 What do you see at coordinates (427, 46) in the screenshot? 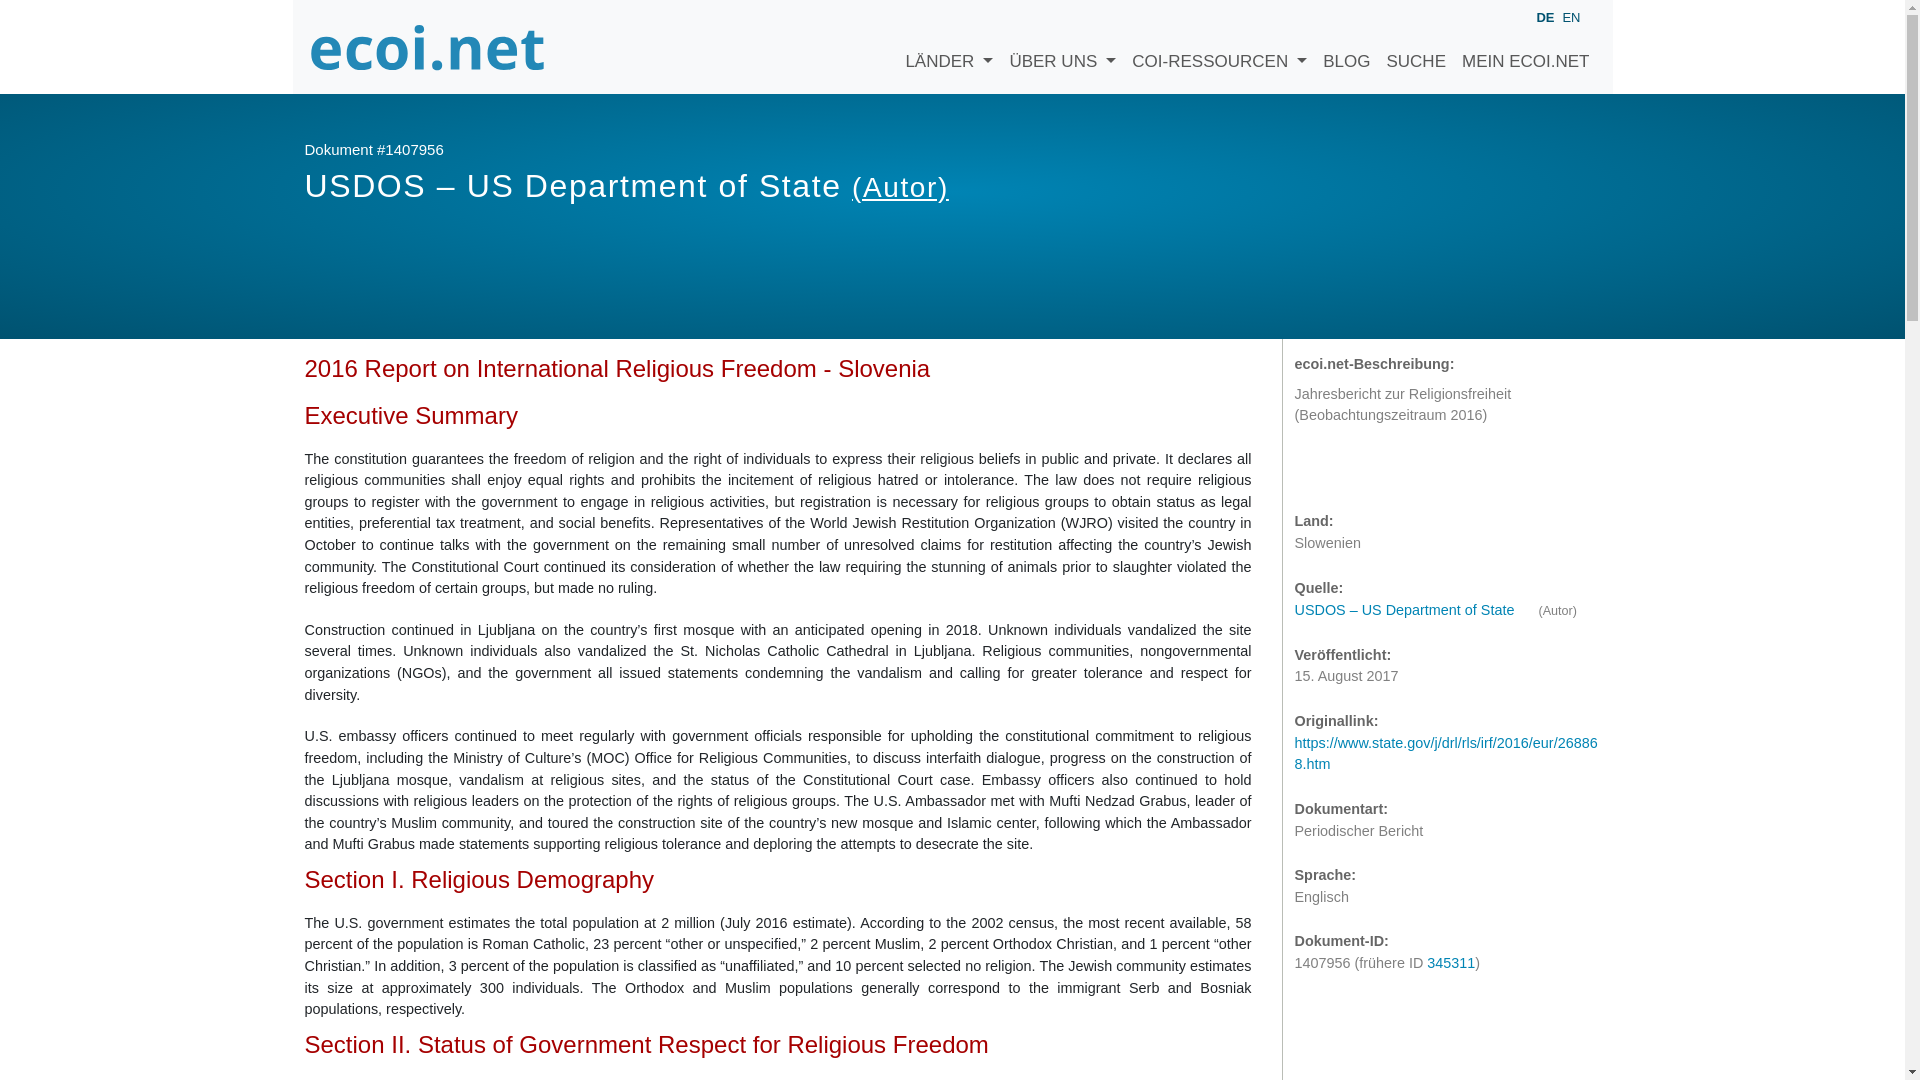
I see `Zur Startseite von ecoi.net gehen` at bounding box center [427, 46].